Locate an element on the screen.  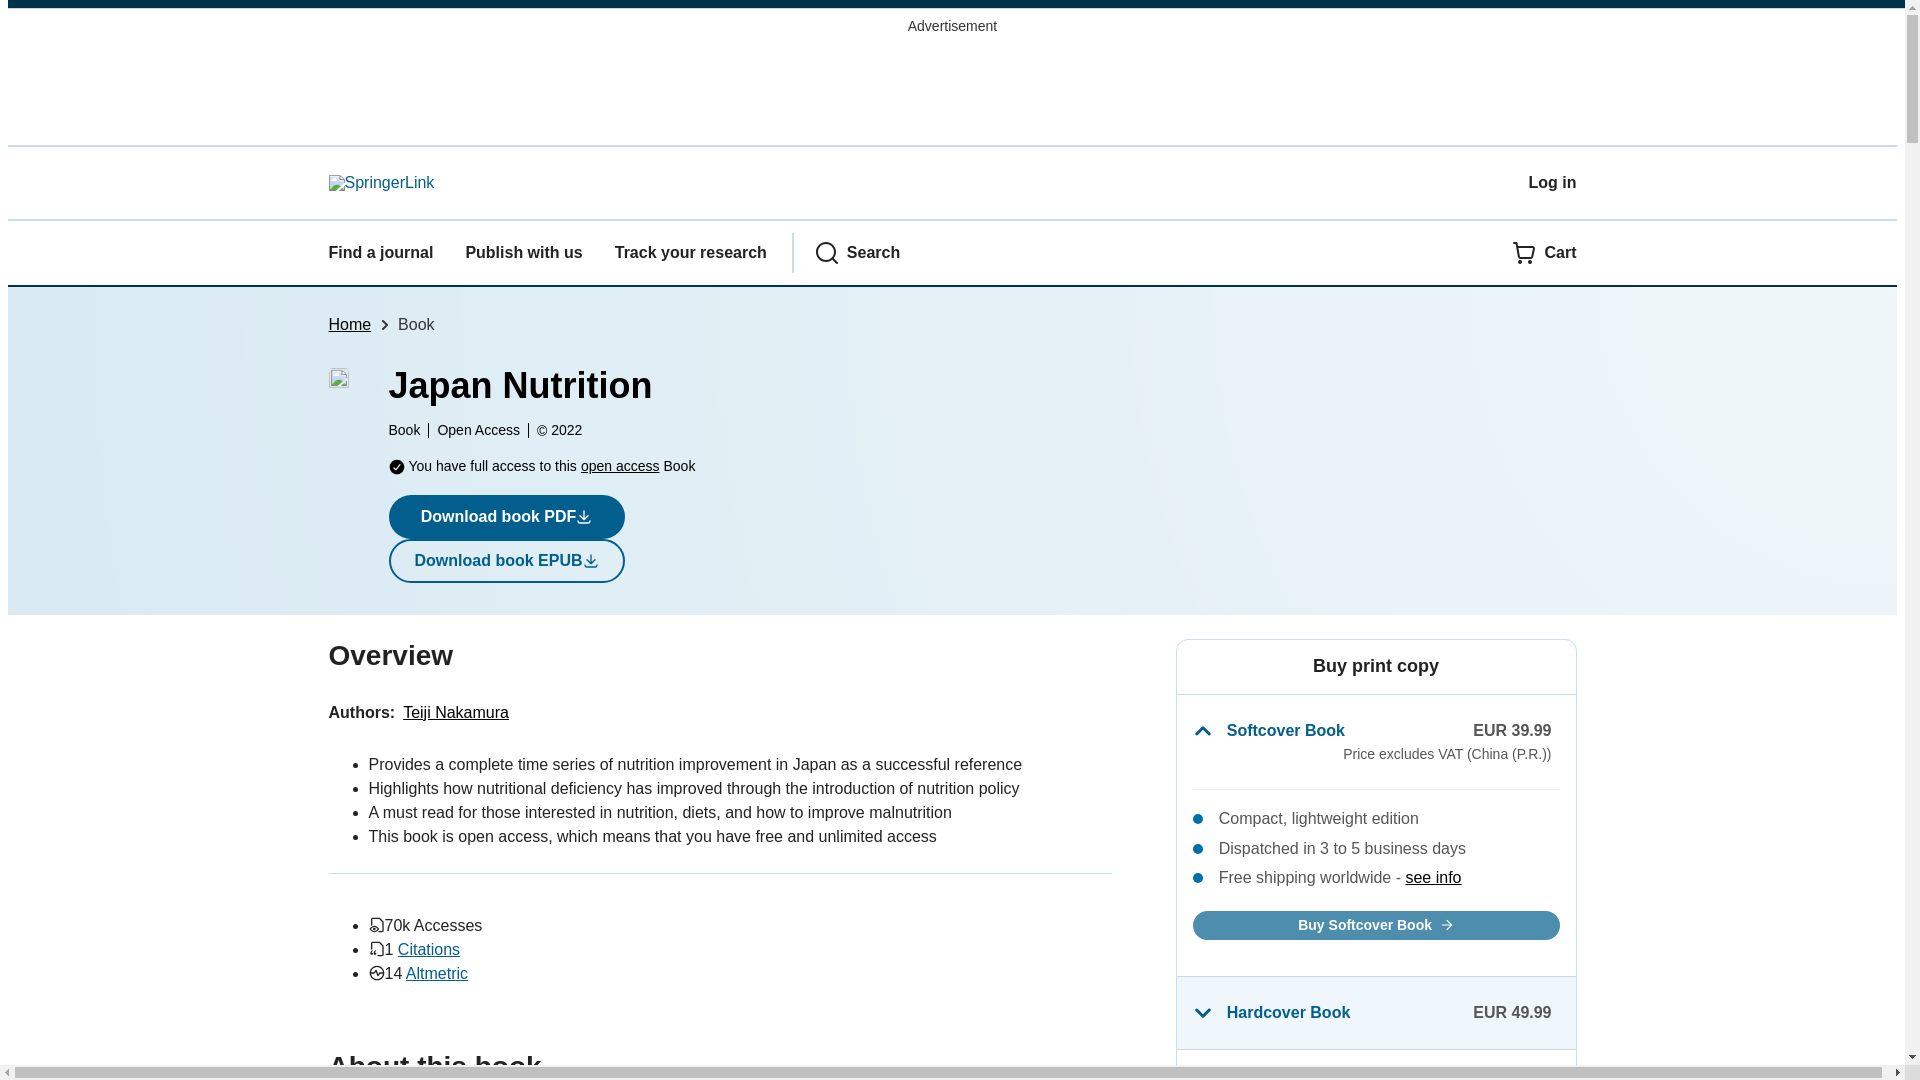
open access is located at coordinates (620, 466).